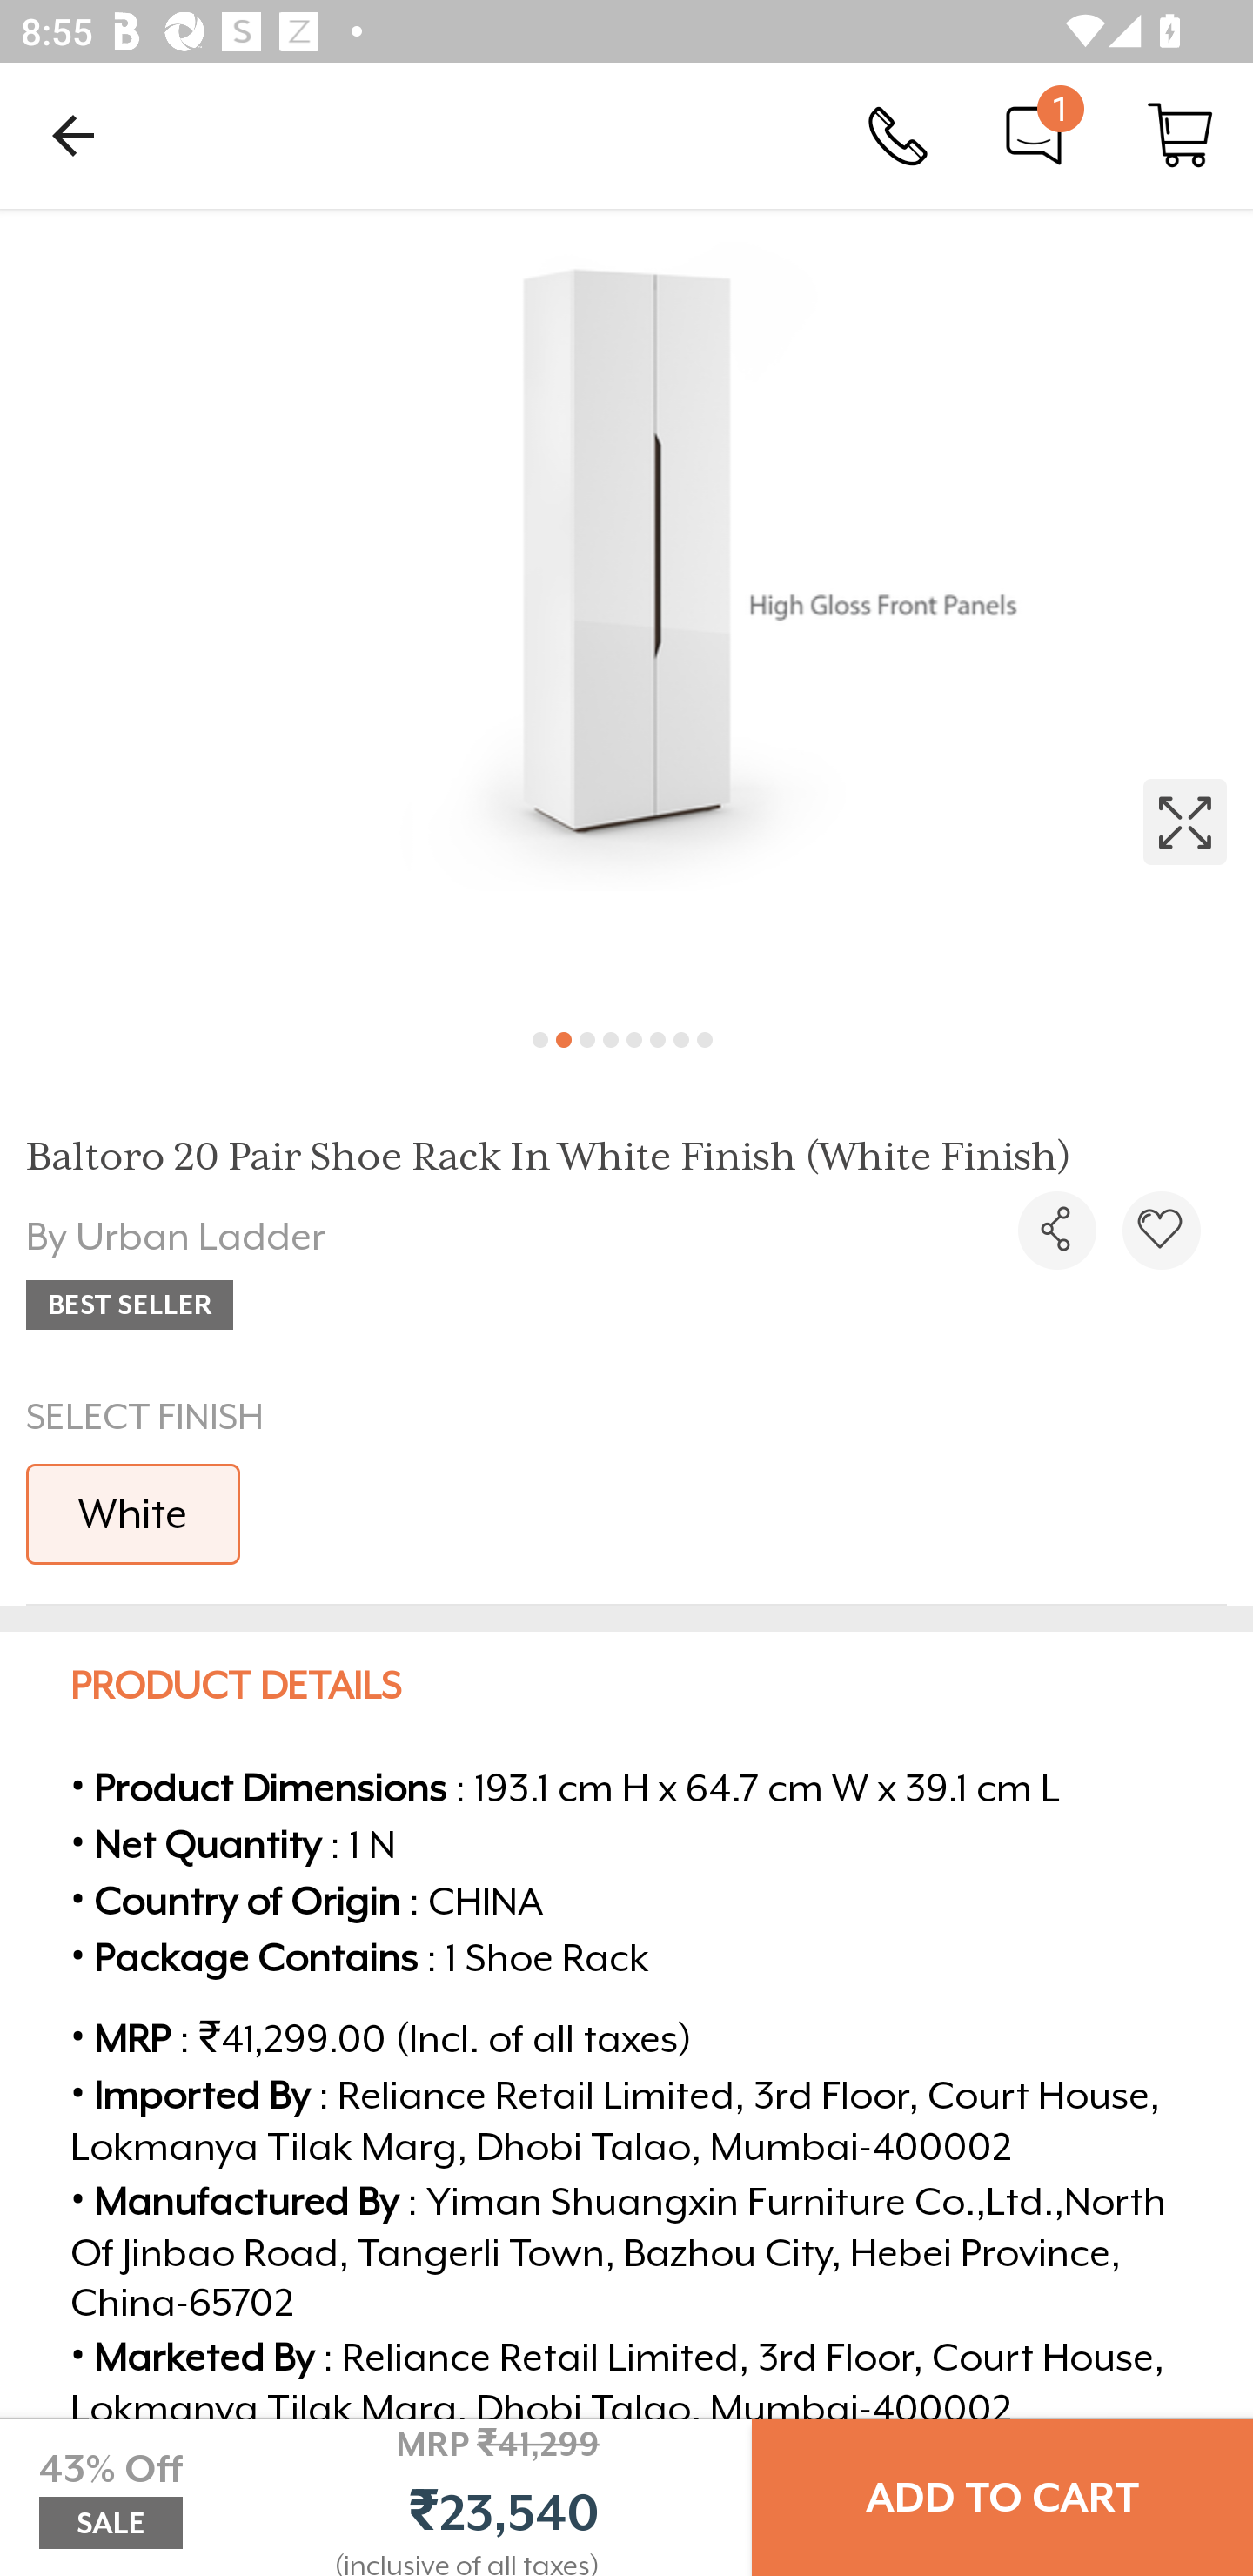 The image size is (1253, 2576). I want to click on Cart, so click(1180, 134).